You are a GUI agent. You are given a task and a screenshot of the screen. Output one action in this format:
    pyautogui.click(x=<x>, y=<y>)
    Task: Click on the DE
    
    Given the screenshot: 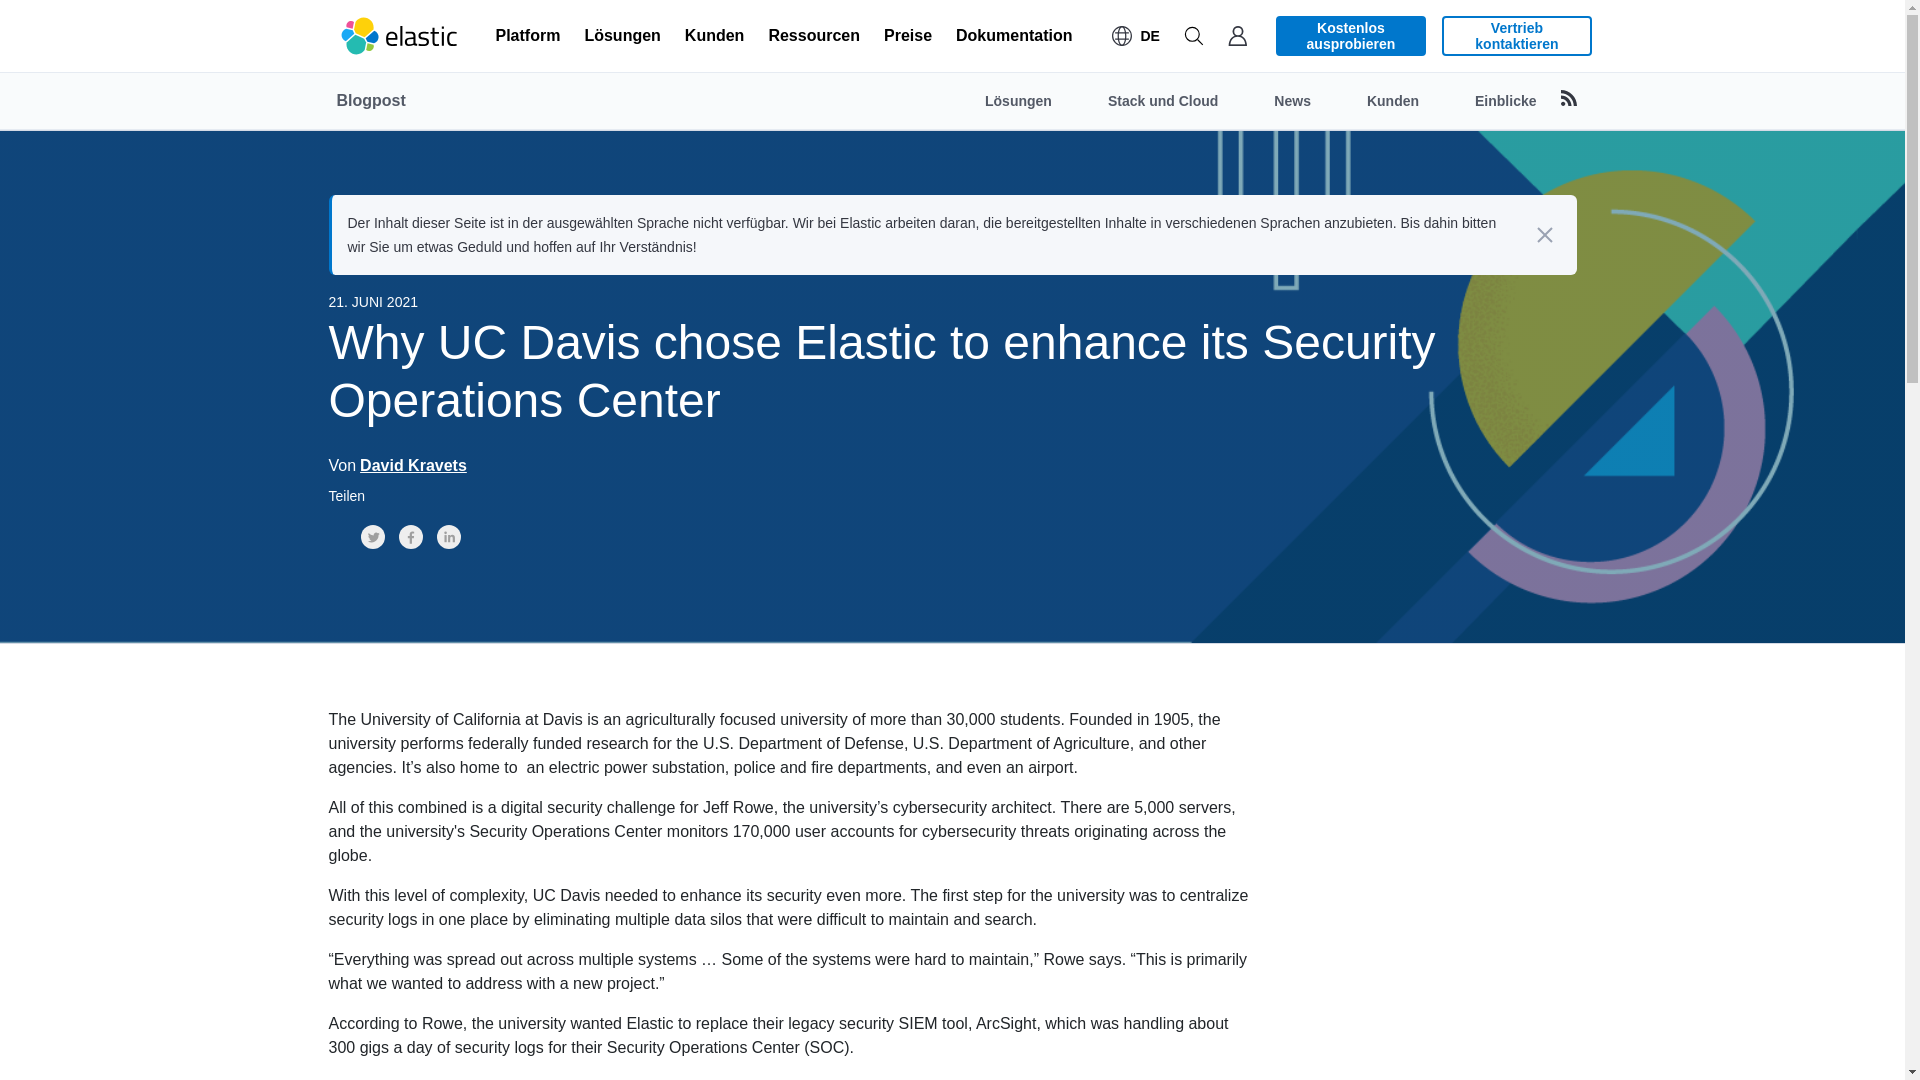 What is the action you would take?
    pyautogui.click(x=1136, y=36)
    